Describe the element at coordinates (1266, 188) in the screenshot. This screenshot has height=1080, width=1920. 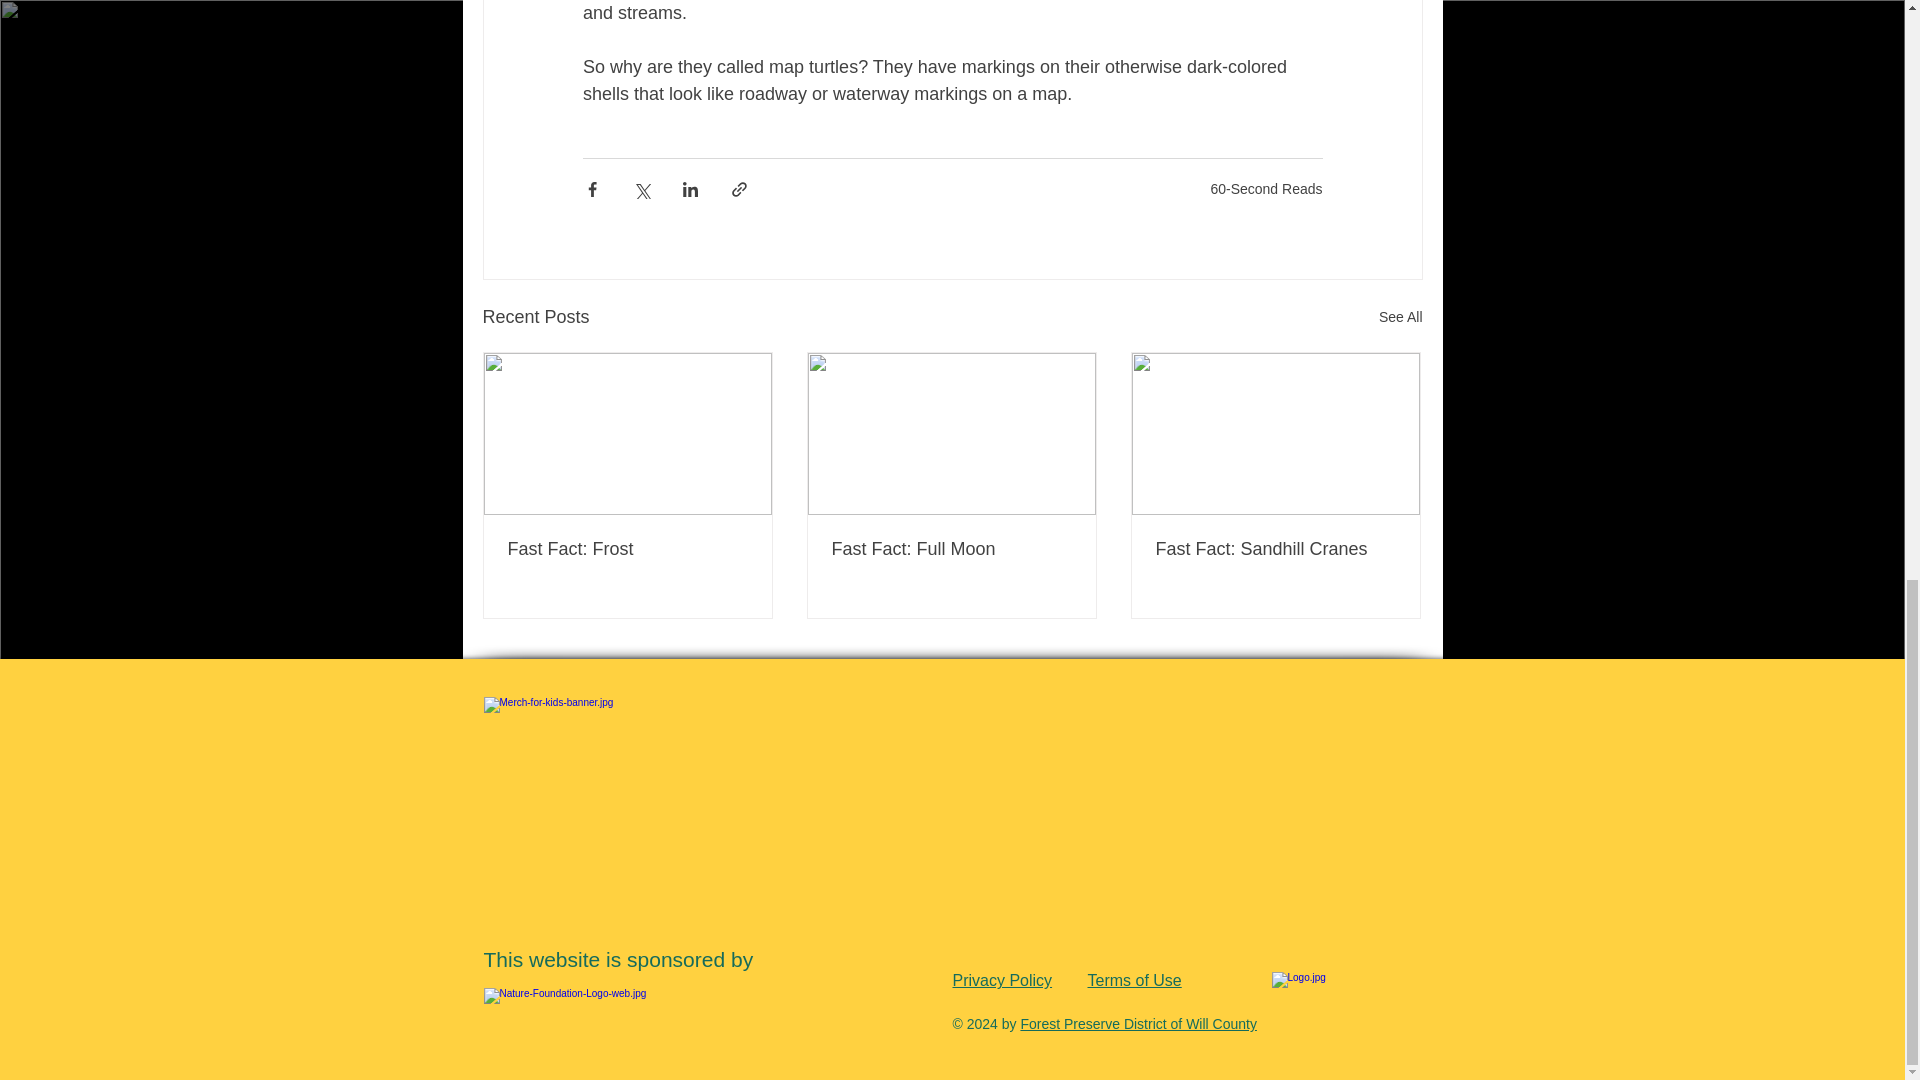
I see `60-Second Reads` at that location.